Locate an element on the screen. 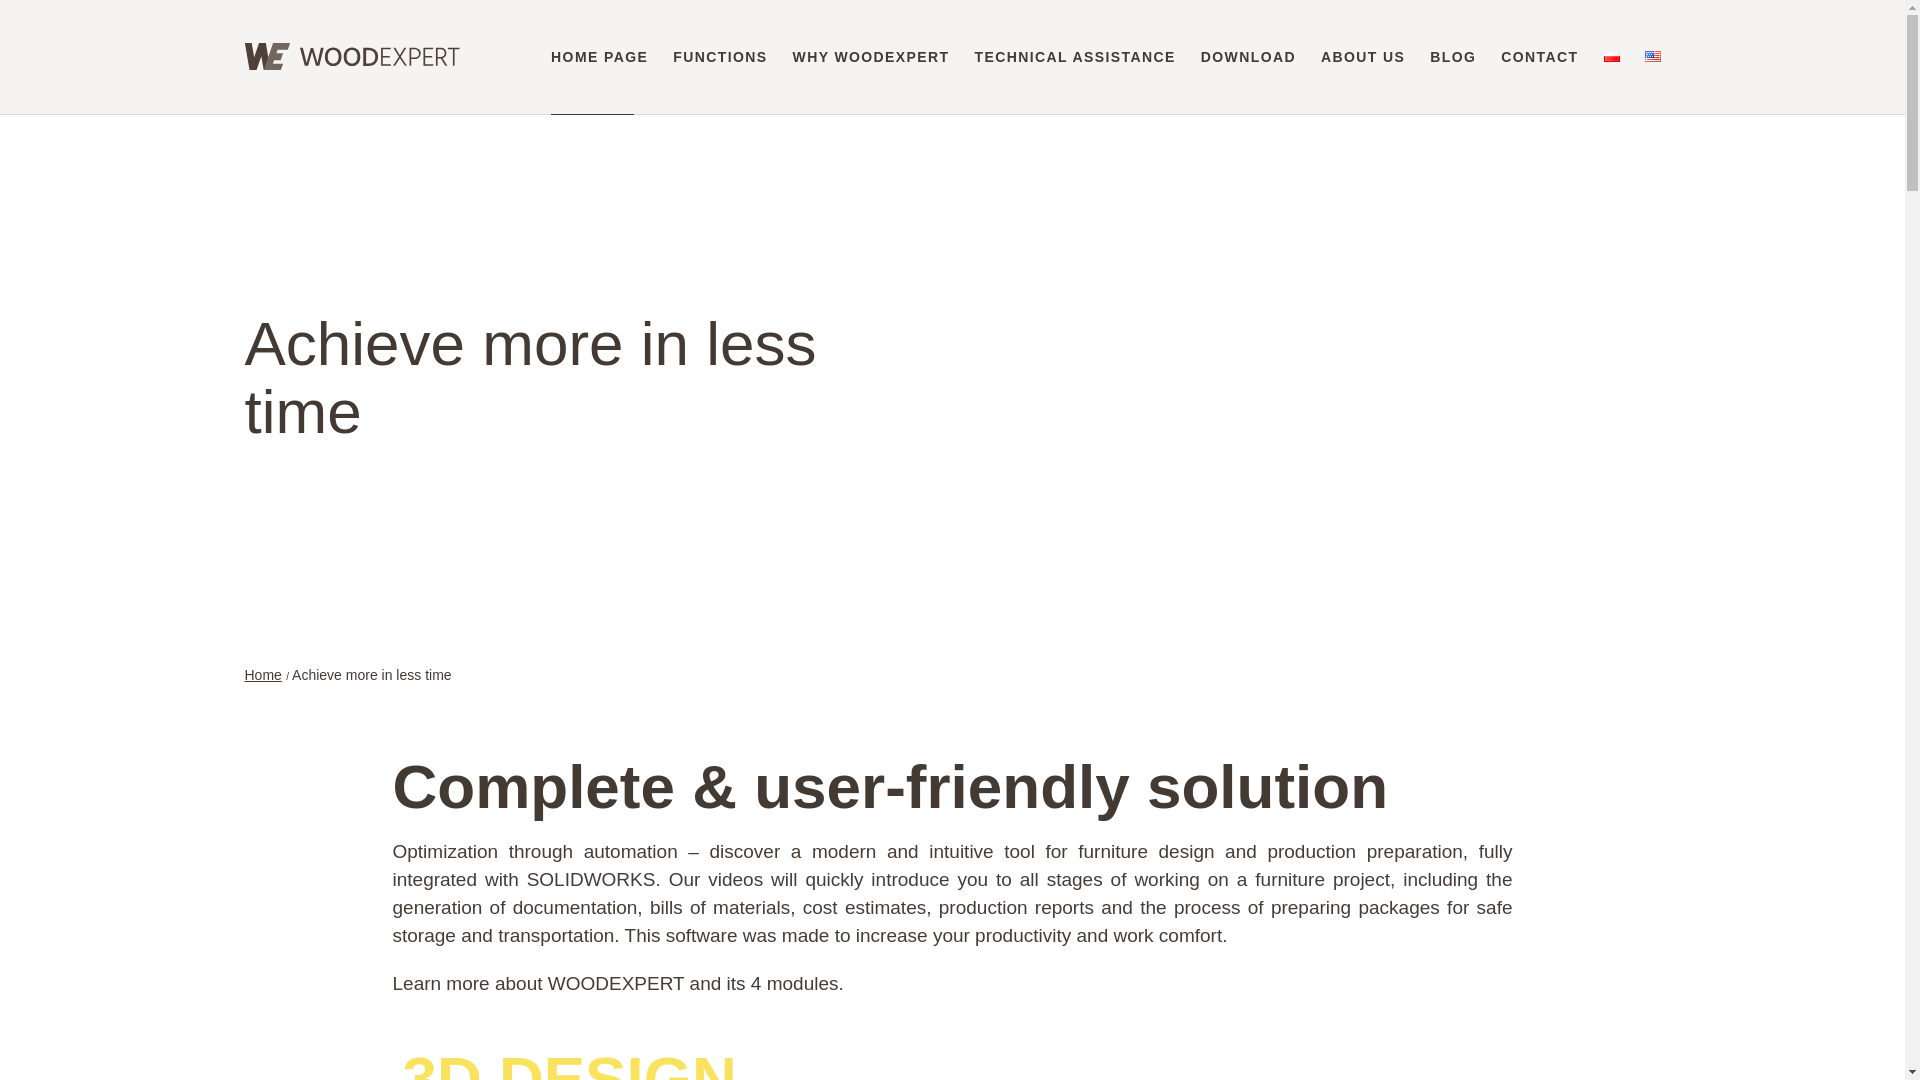 This screenshot has width=1920, height=1080. WHY WOODEXPERT is located at coordinates (871, 56).